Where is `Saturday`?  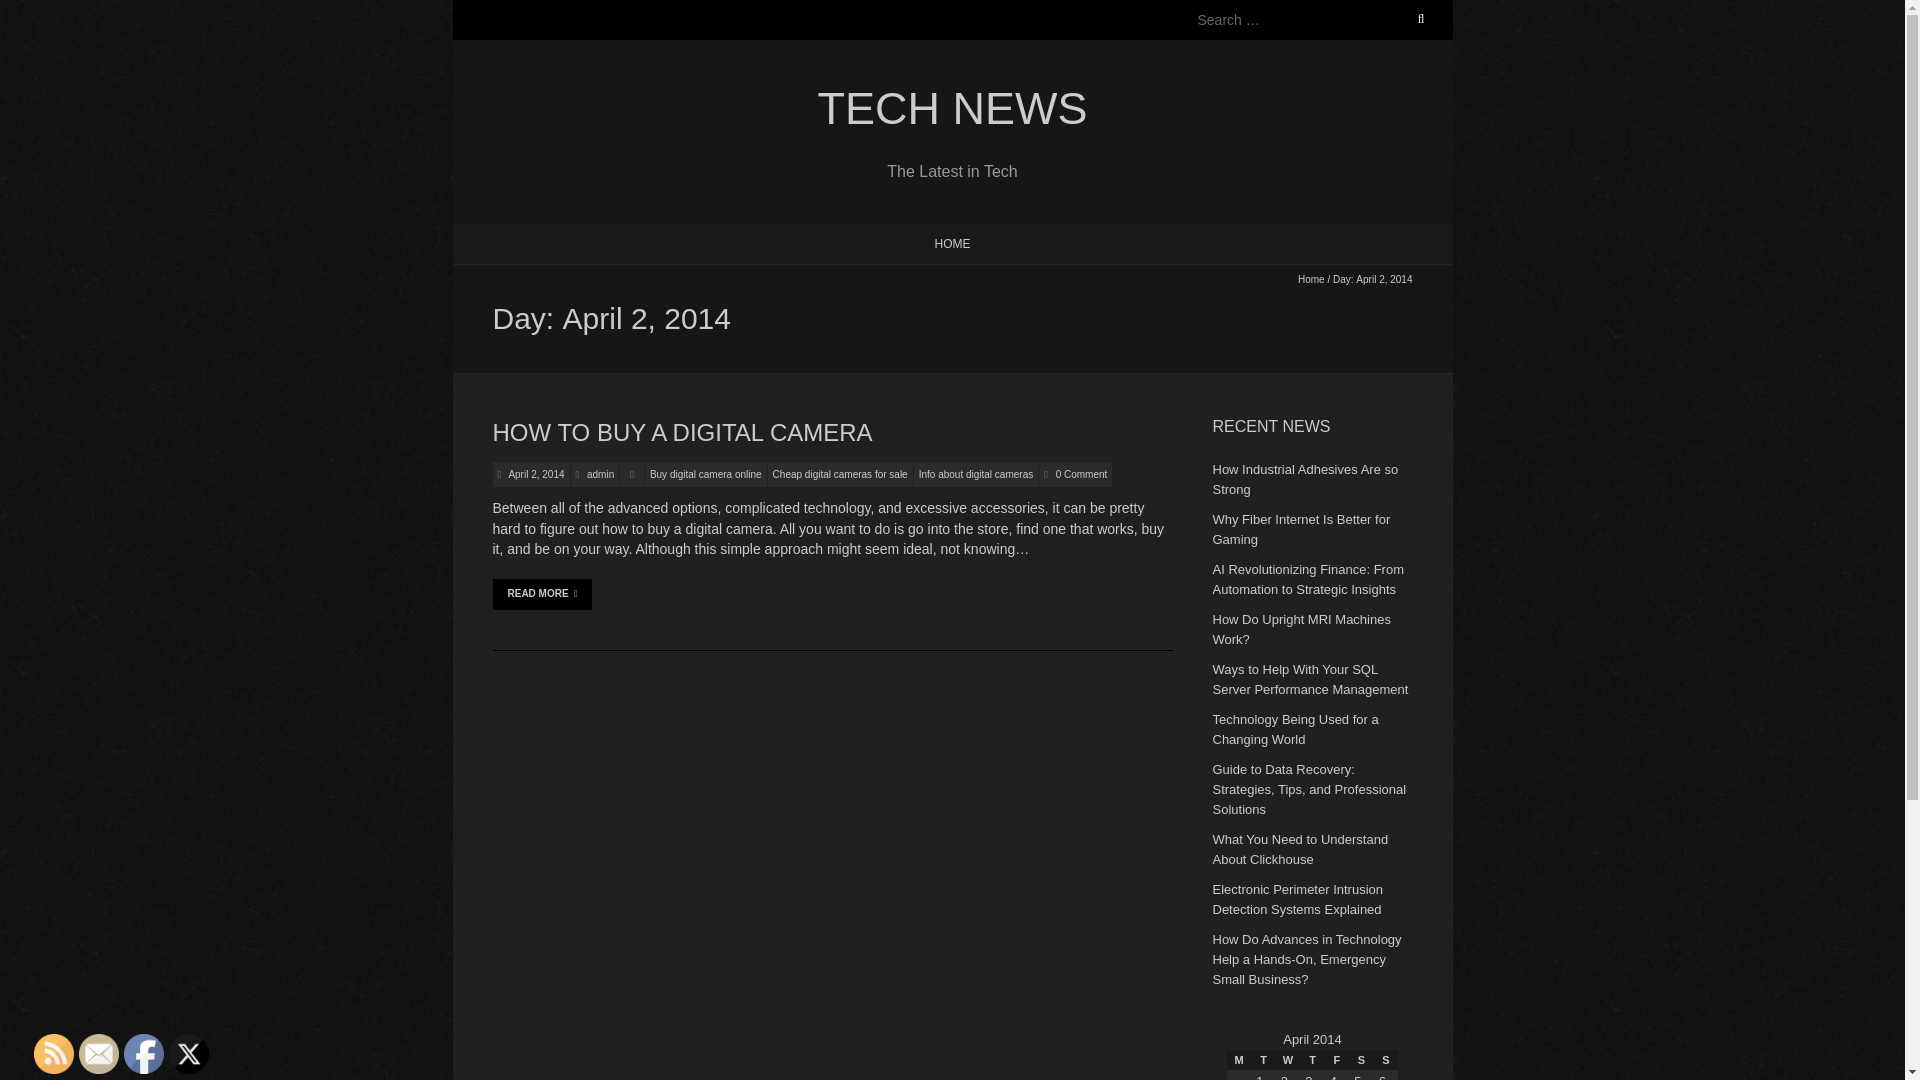 Saturday is located at coordinates (1360, 1060).